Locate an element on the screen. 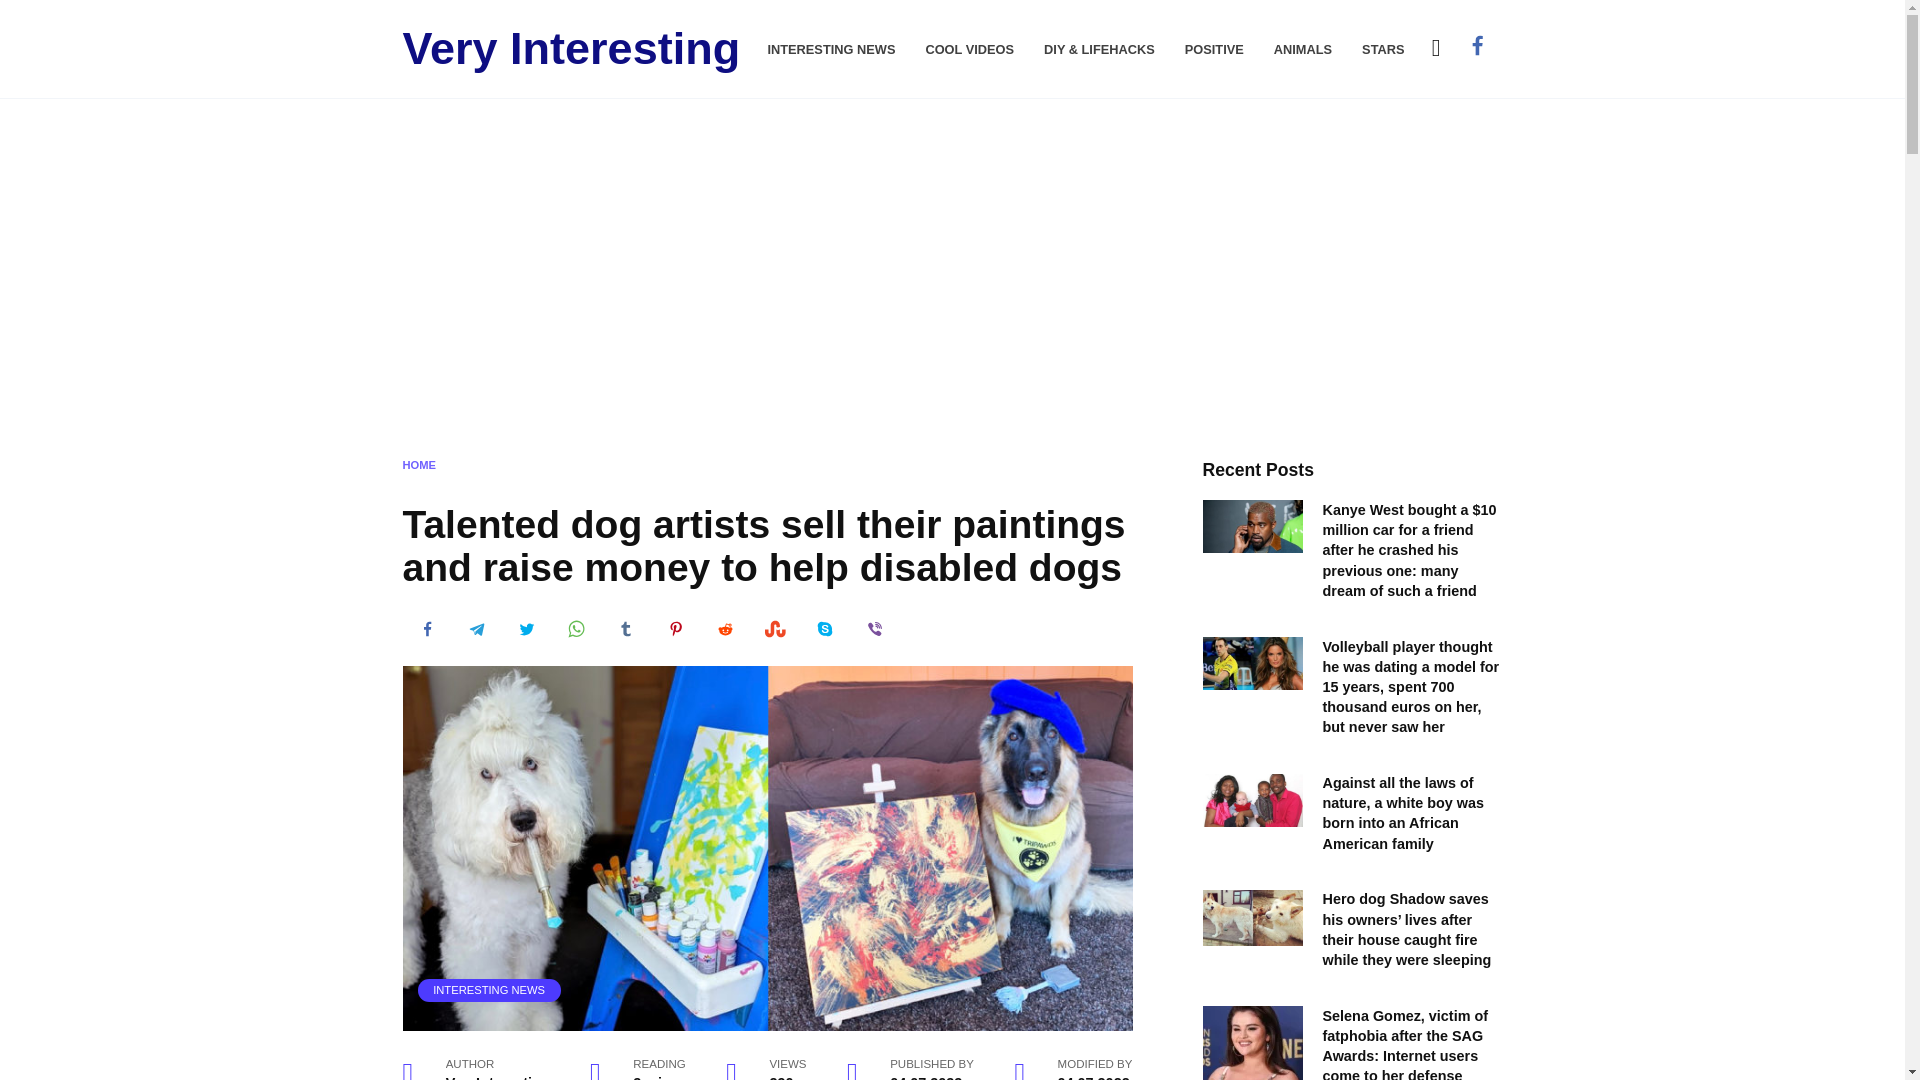 The height and width of the screenshot is (1080, 1920). INTERESTING NEWS is located at coordinates (830, 50).